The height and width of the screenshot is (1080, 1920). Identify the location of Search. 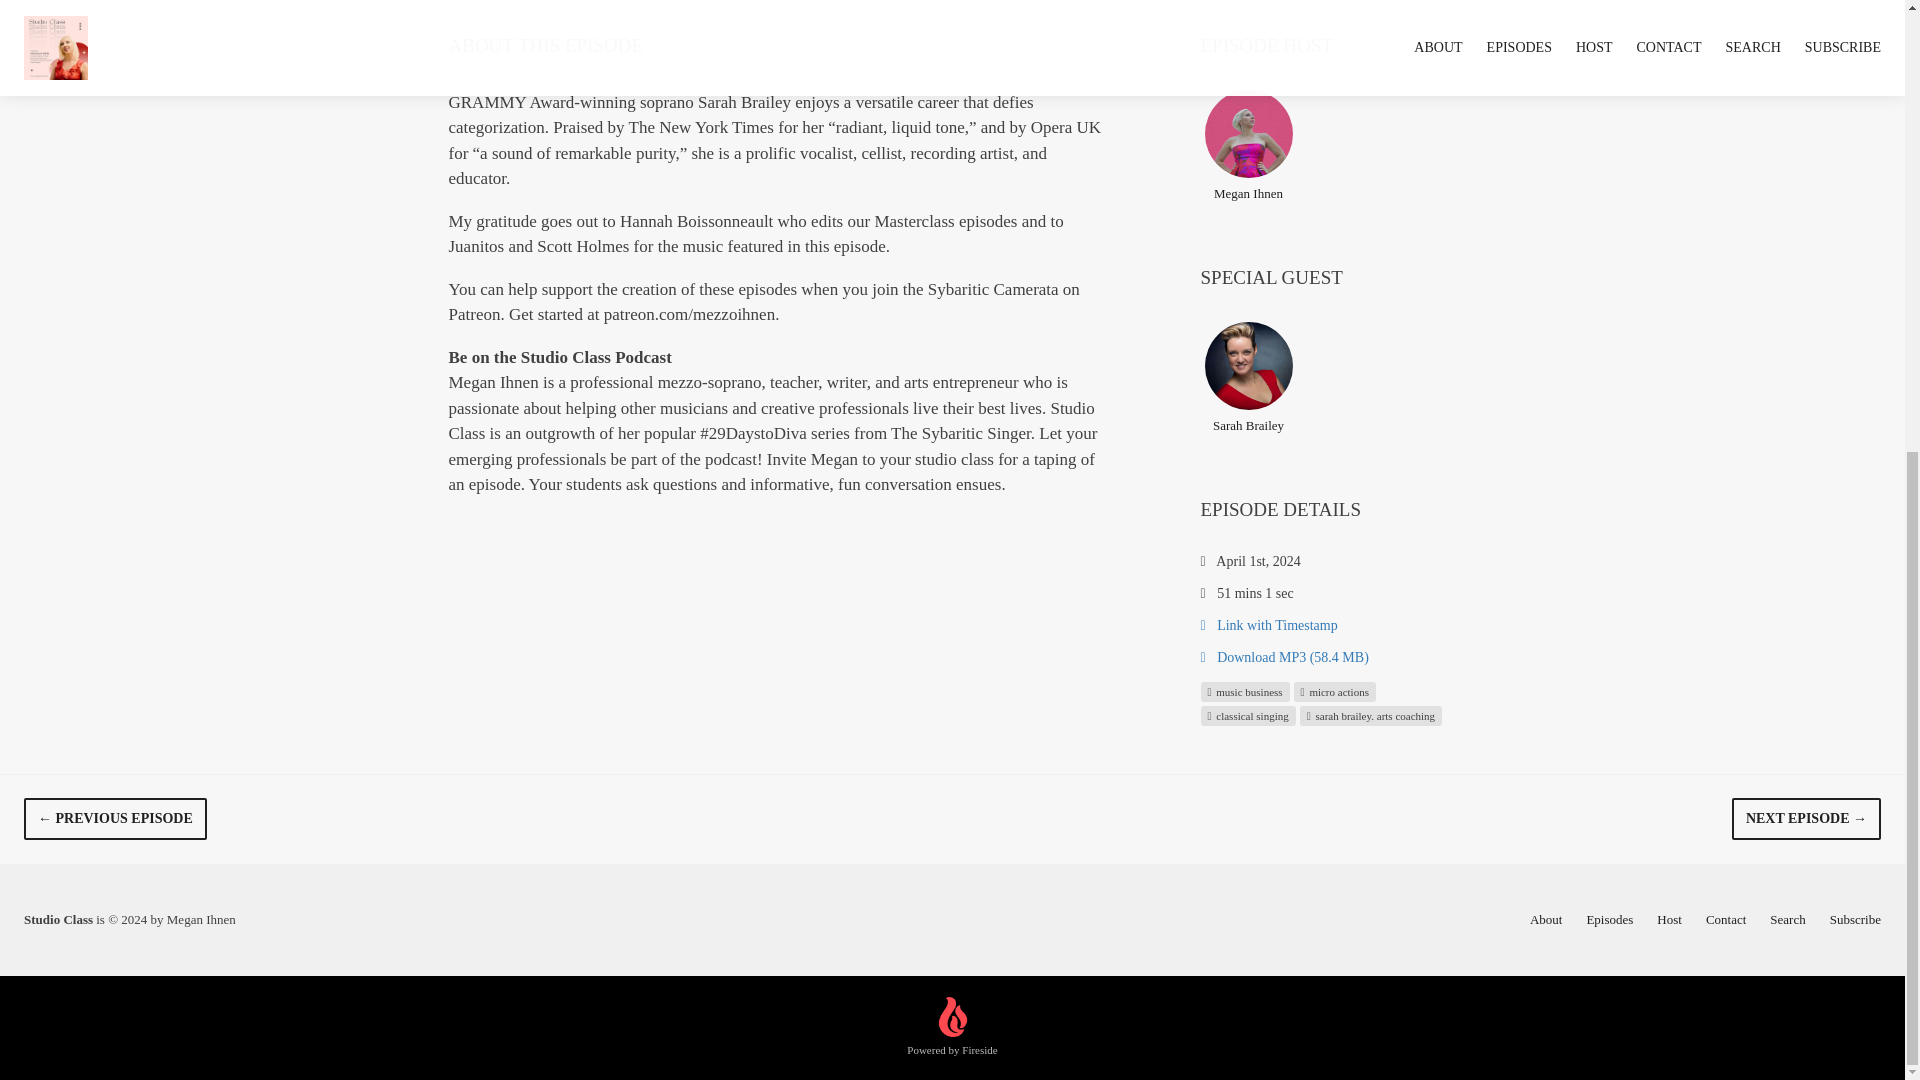
(1787, 918).